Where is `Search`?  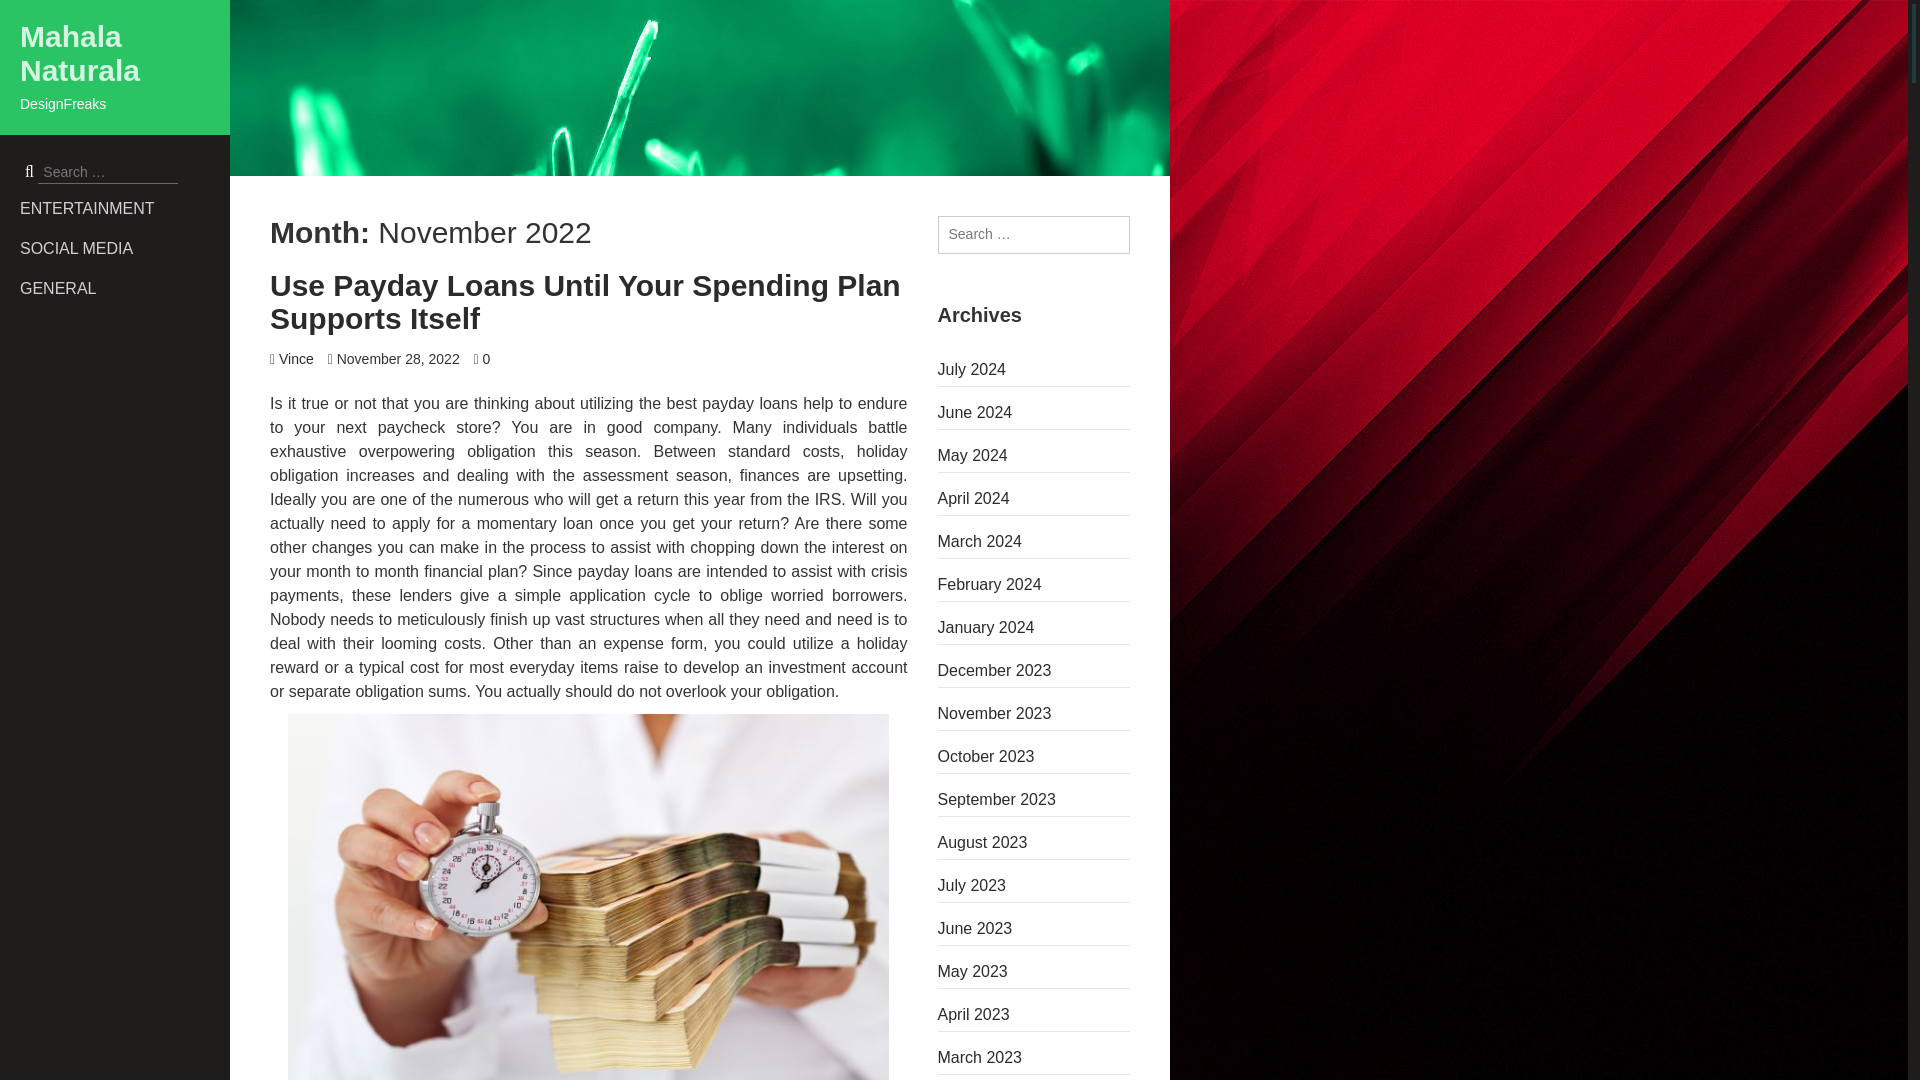
Search is located at coordinates (32, 15).